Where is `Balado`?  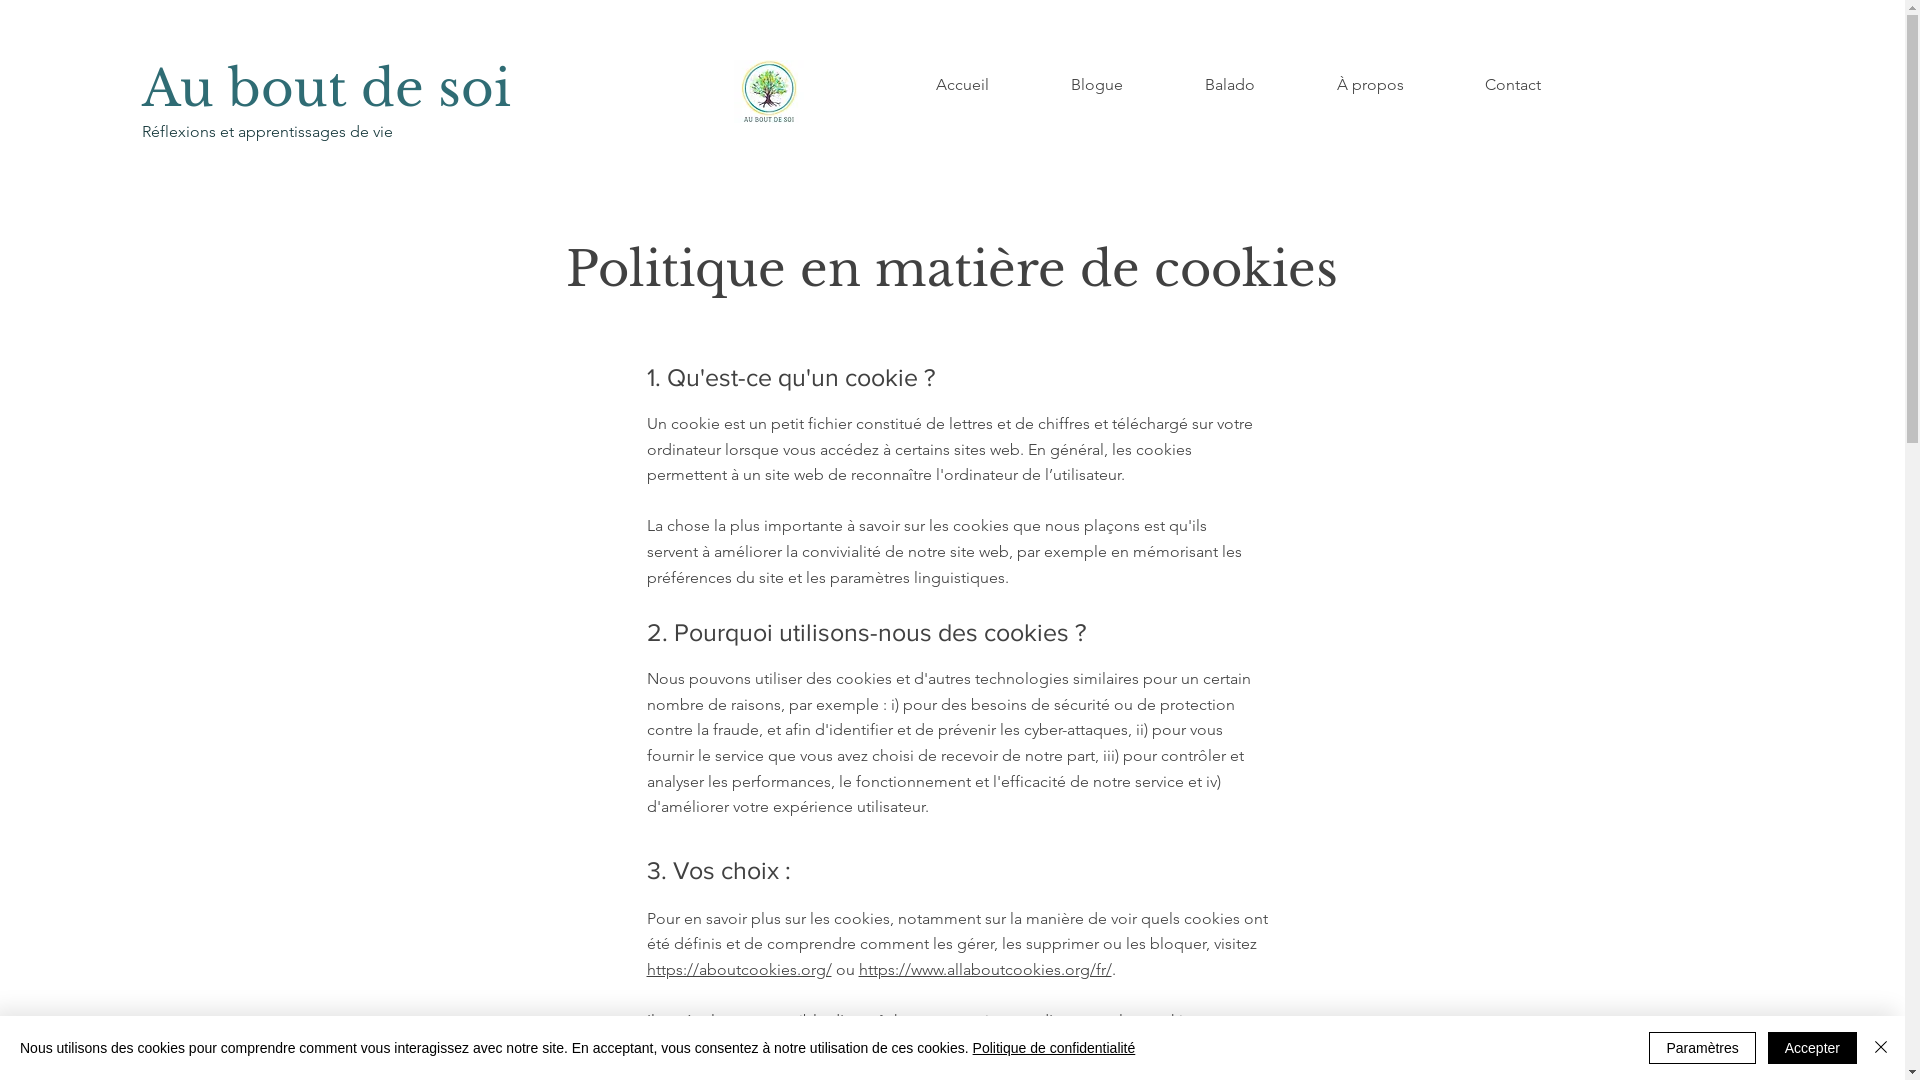
Balado is located at coordinates (1230, 85).